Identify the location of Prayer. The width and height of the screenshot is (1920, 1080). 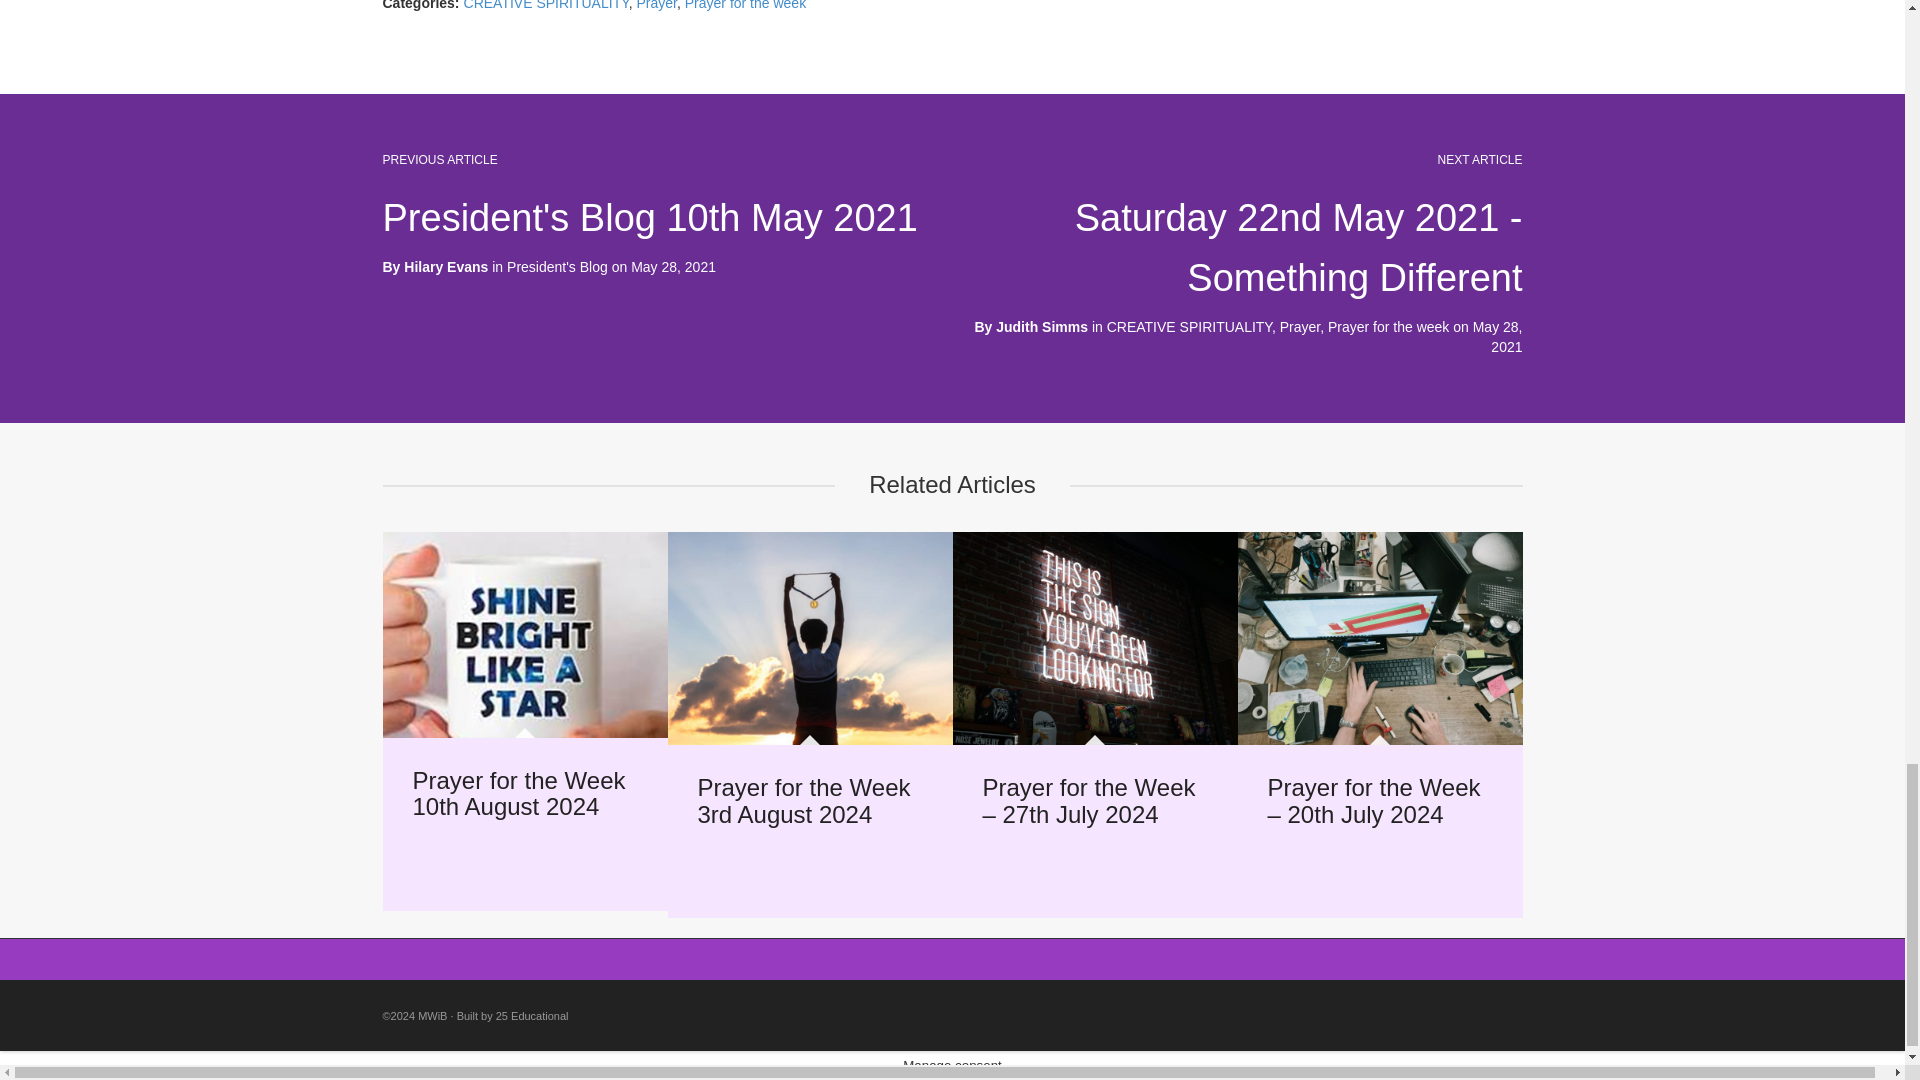
(1300, 326).